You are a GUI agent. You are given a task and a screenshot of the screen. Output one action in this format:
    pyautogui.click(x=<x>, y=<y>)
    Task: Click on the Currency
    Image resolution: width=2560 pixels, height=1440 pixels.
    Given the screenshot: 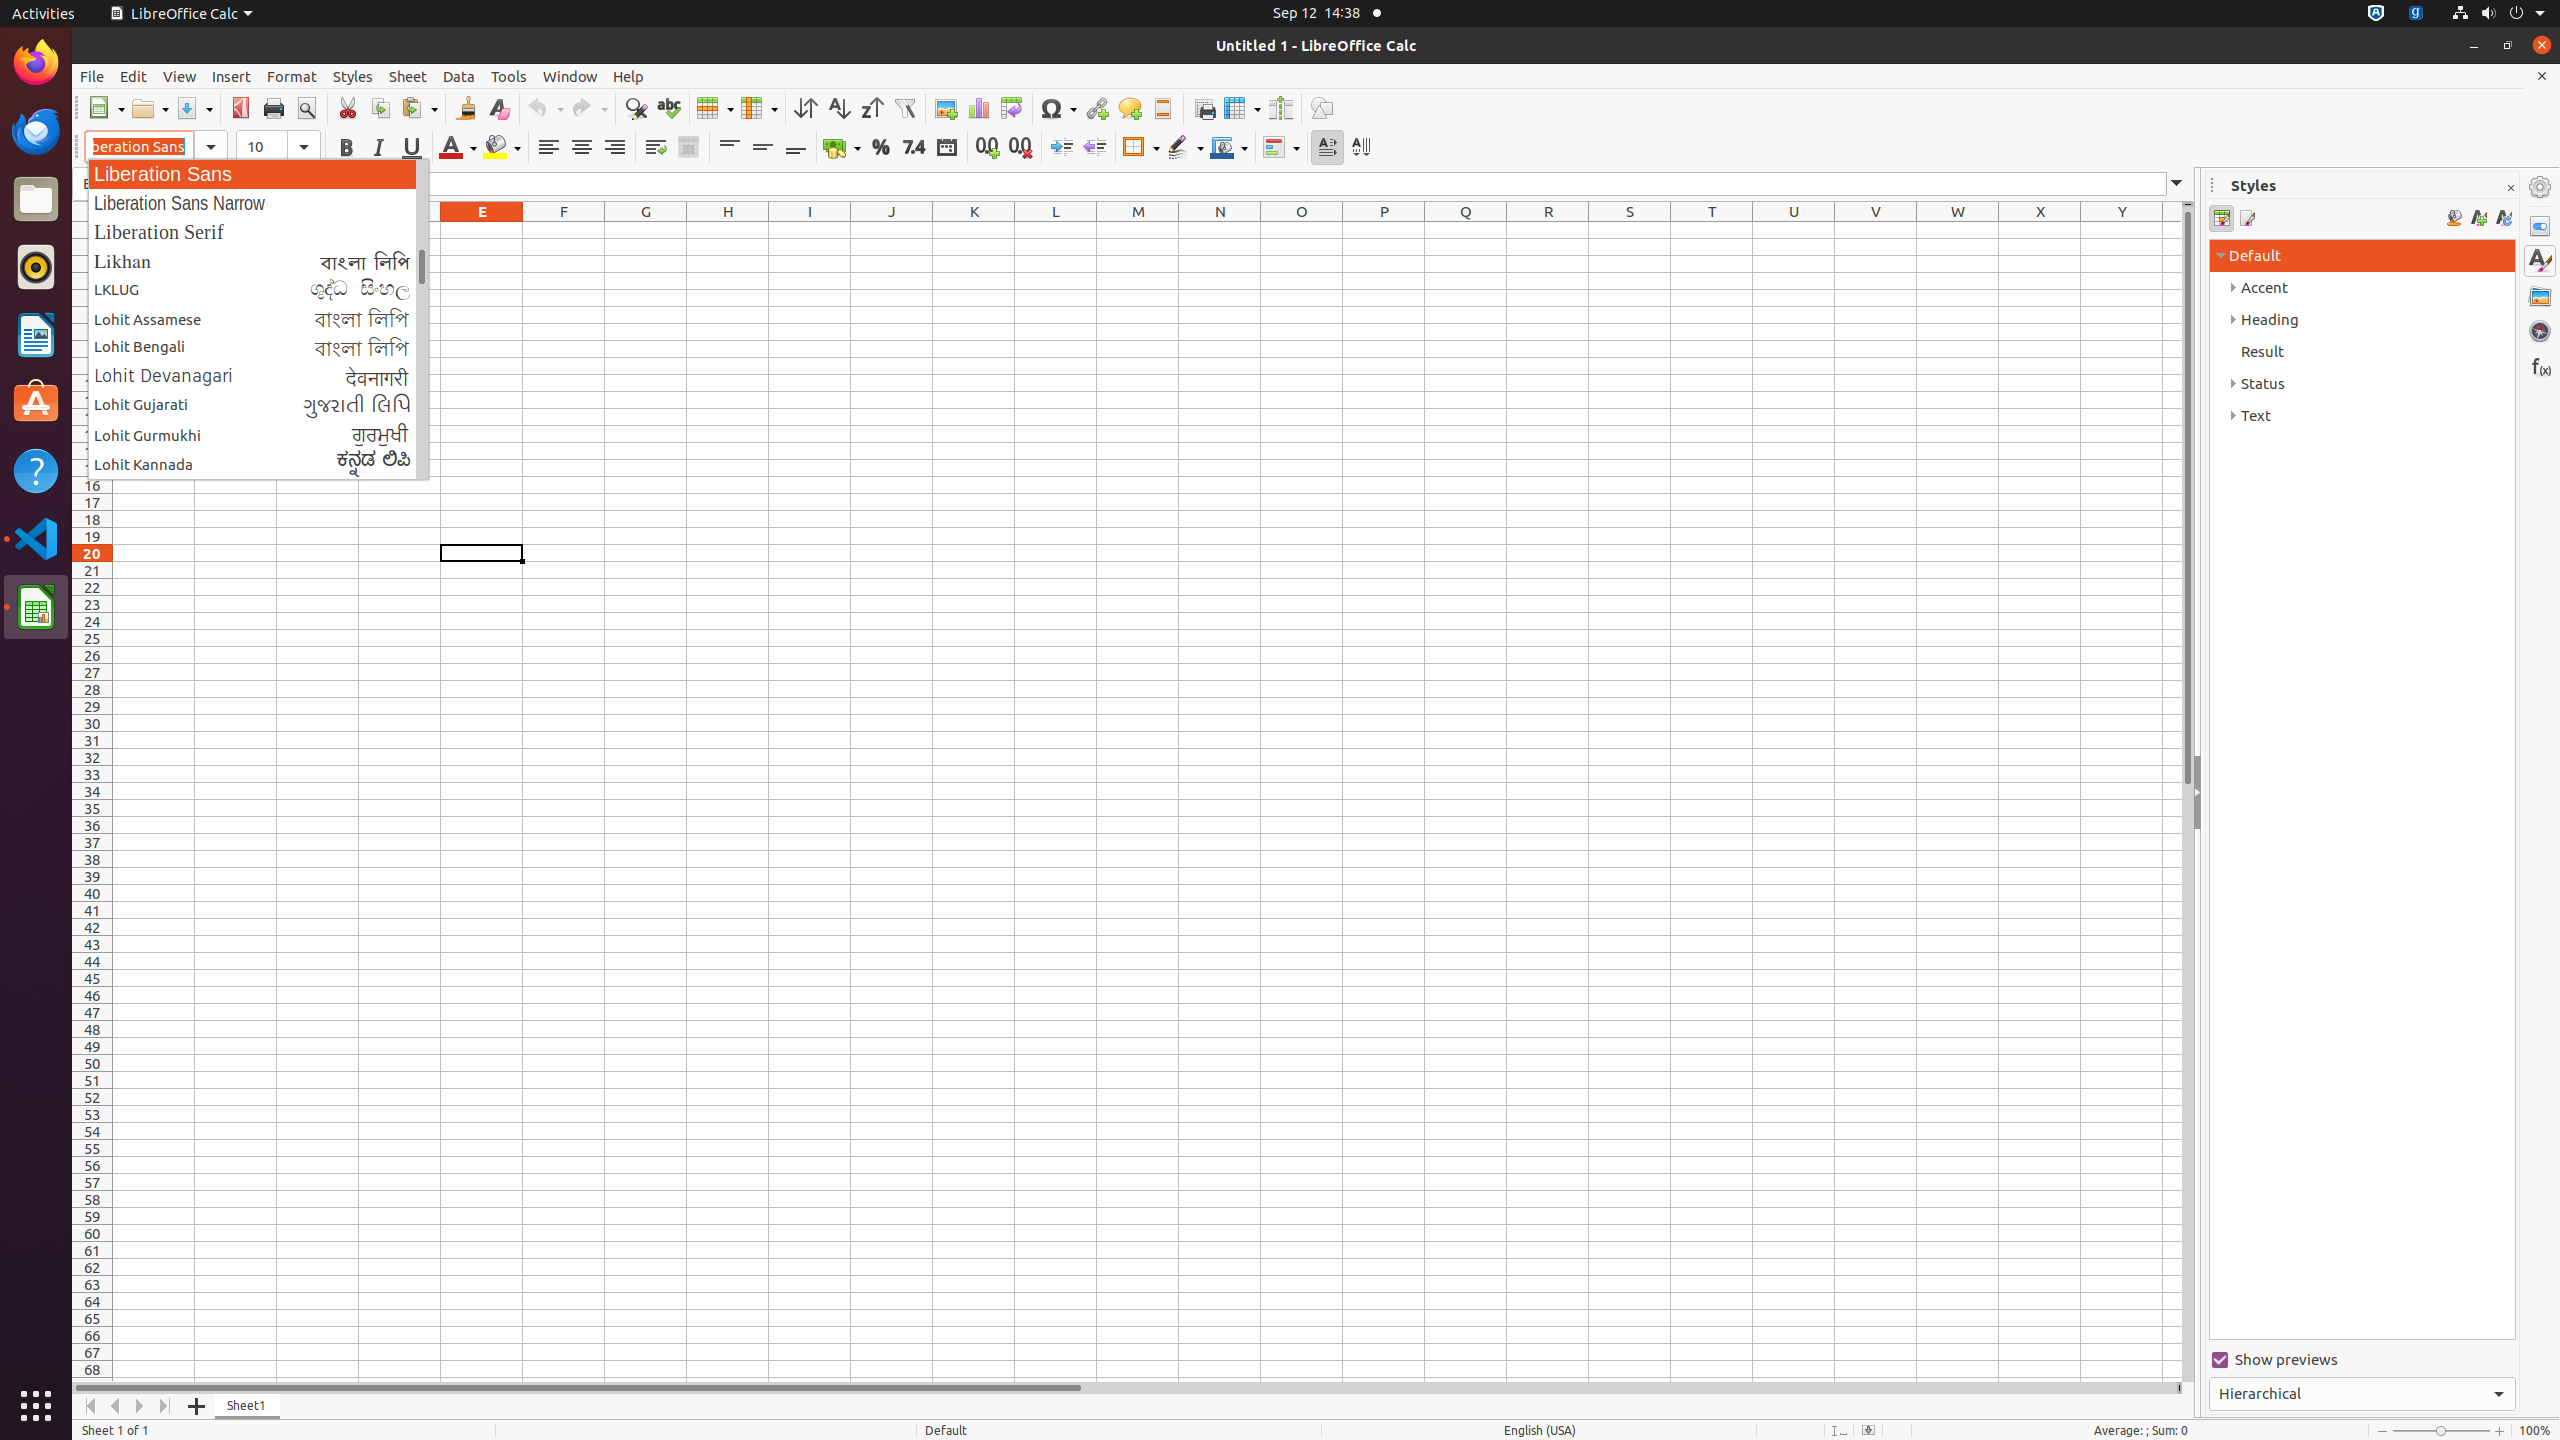 What is the action you would take?
    pyautogui.click(x=842, y=148)
    